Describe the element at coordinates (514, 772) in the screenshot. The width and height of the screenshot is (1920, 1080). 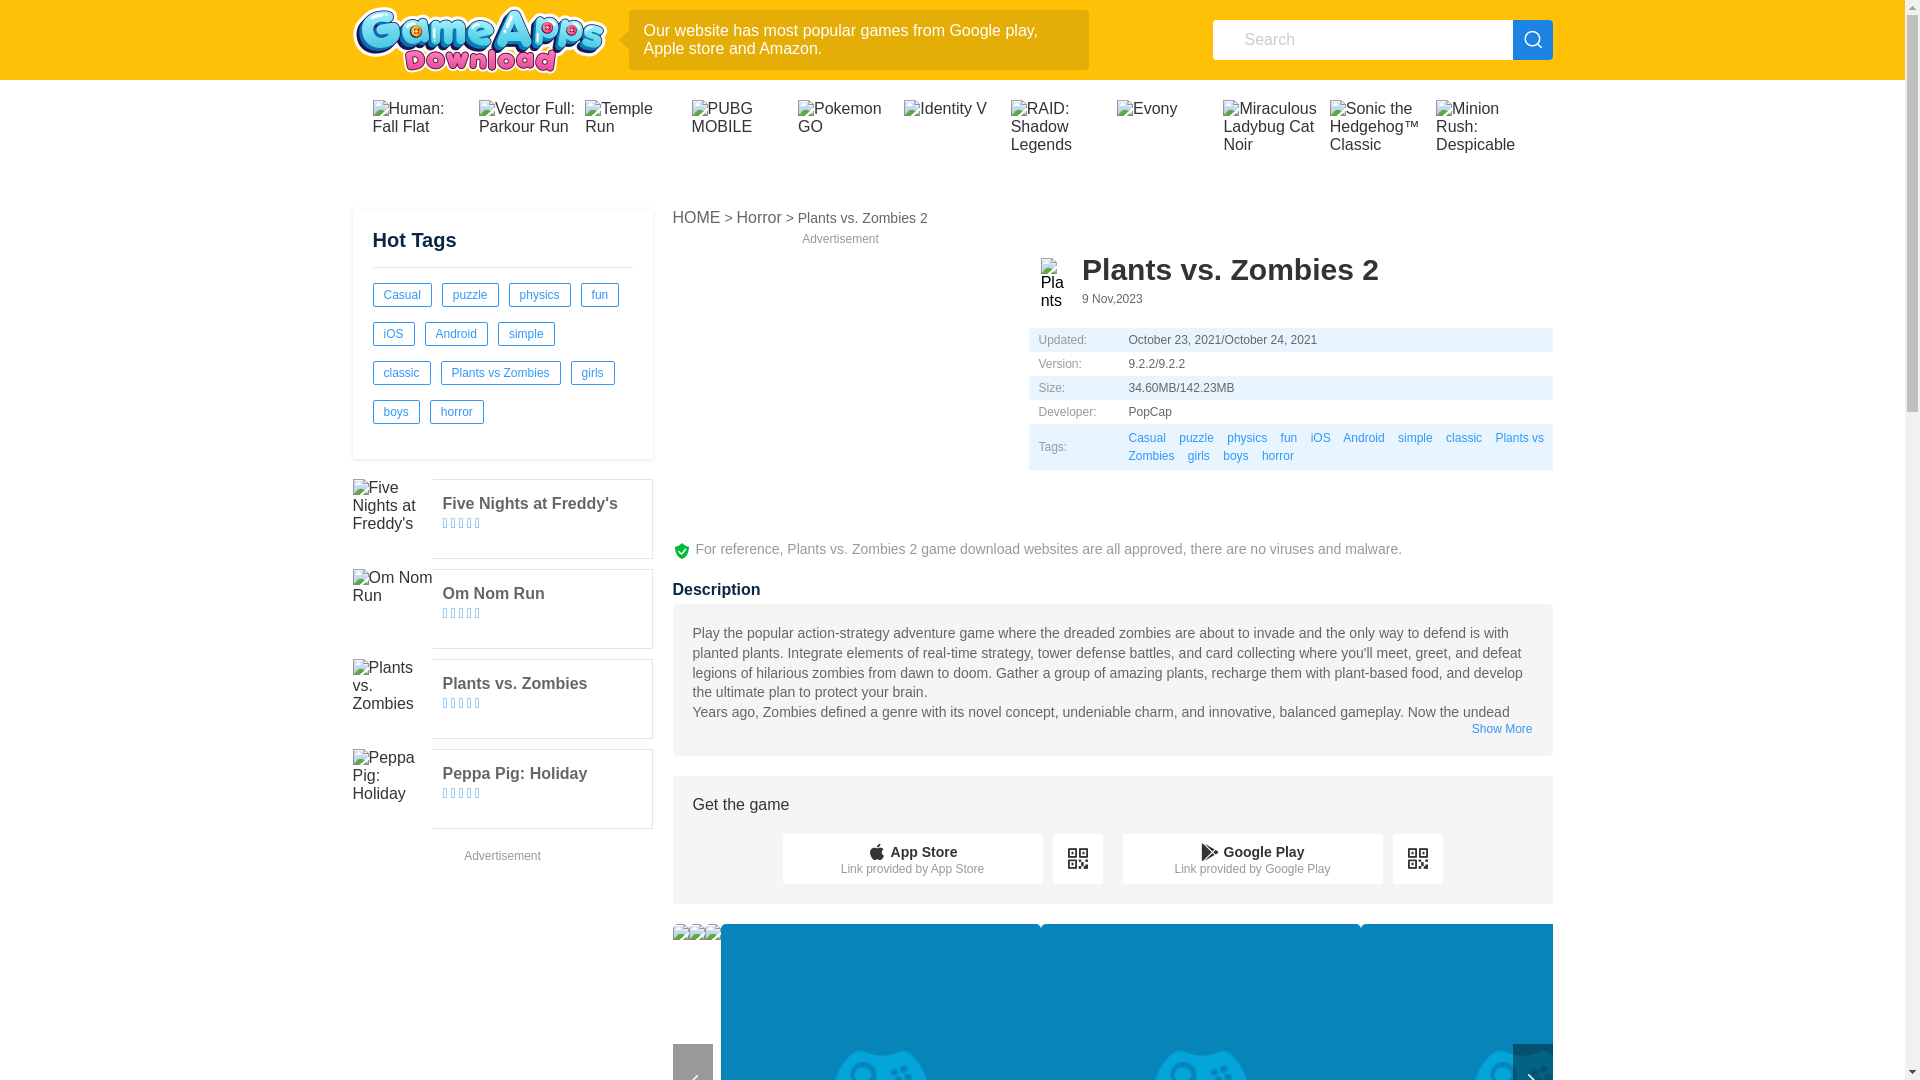
I see `Peppa Pig: Holiday` at that location.